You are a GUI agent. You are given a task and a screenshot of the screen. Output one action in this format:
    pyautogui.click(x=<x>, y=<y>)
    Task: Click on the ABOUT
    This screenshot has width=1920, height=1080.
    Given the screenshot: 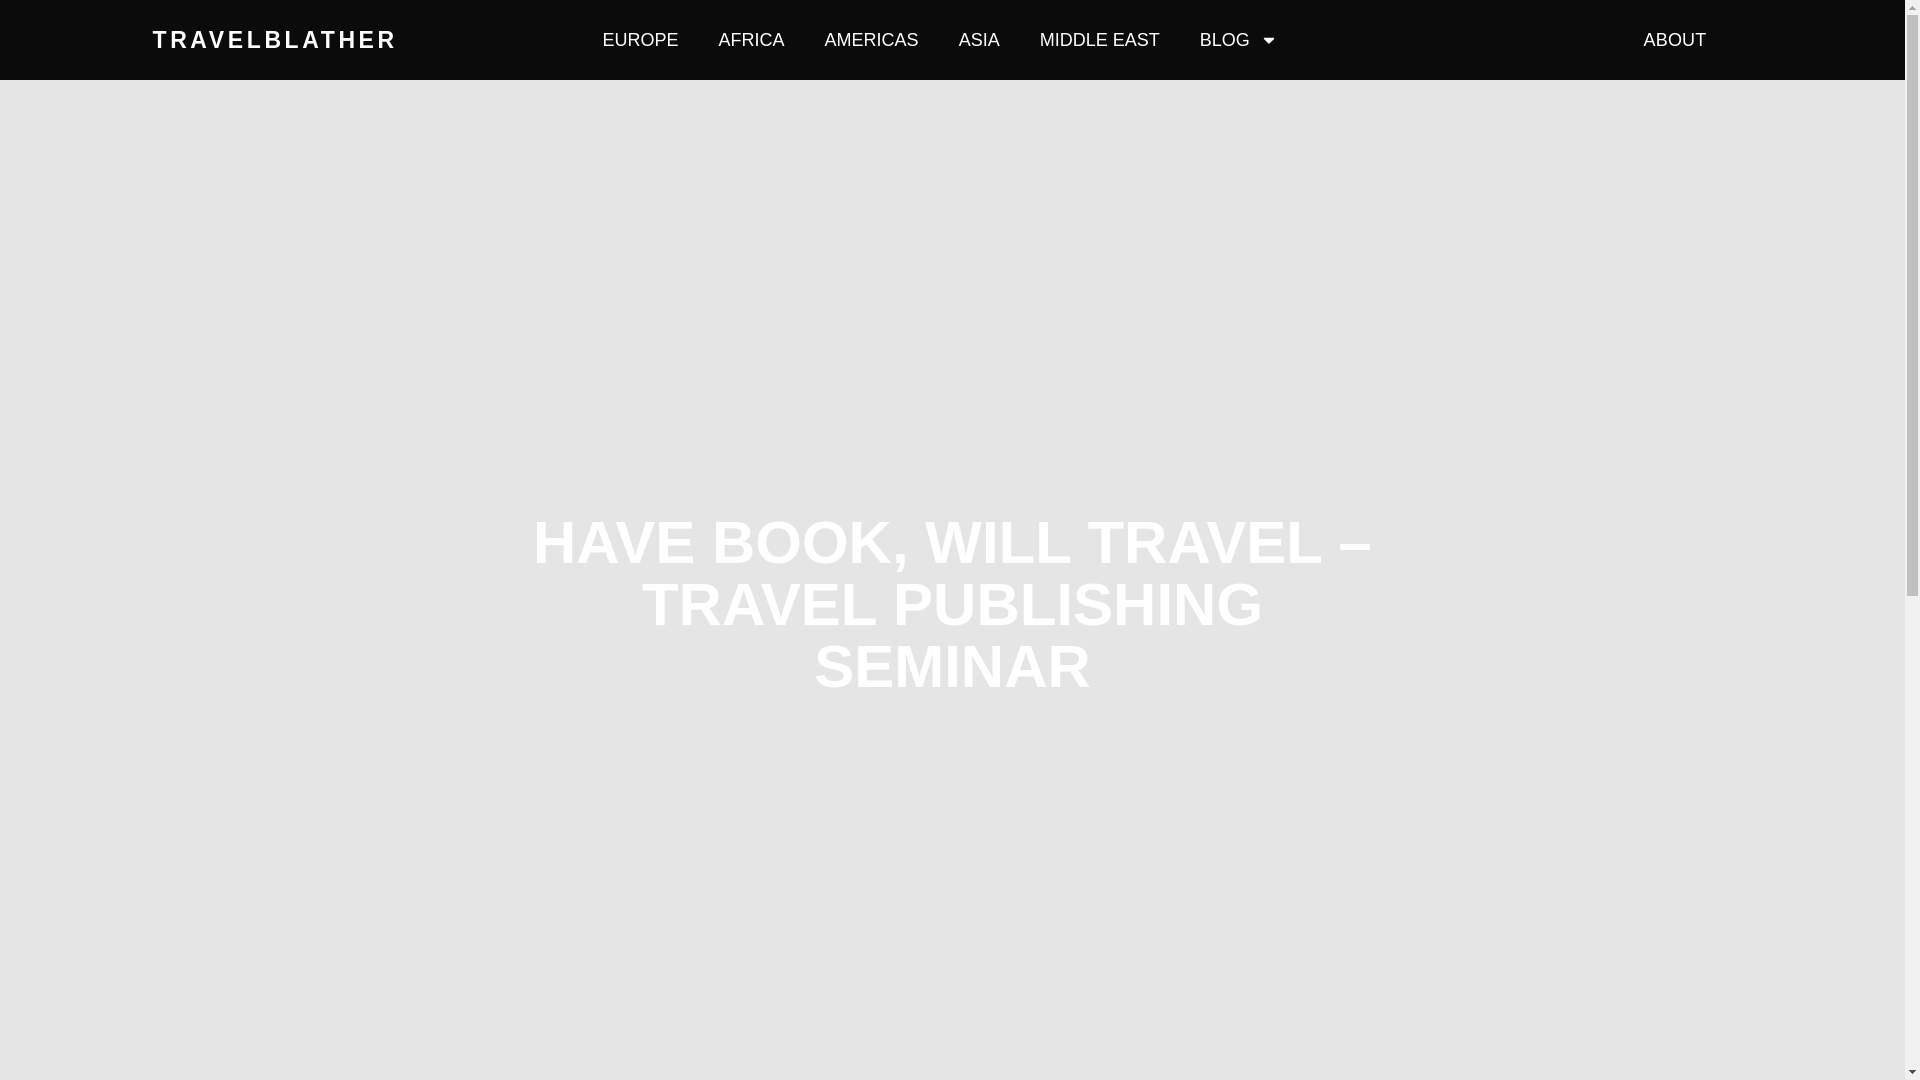 What is the action you would take?
    pyautogui.click(x=1676, y=40)
    